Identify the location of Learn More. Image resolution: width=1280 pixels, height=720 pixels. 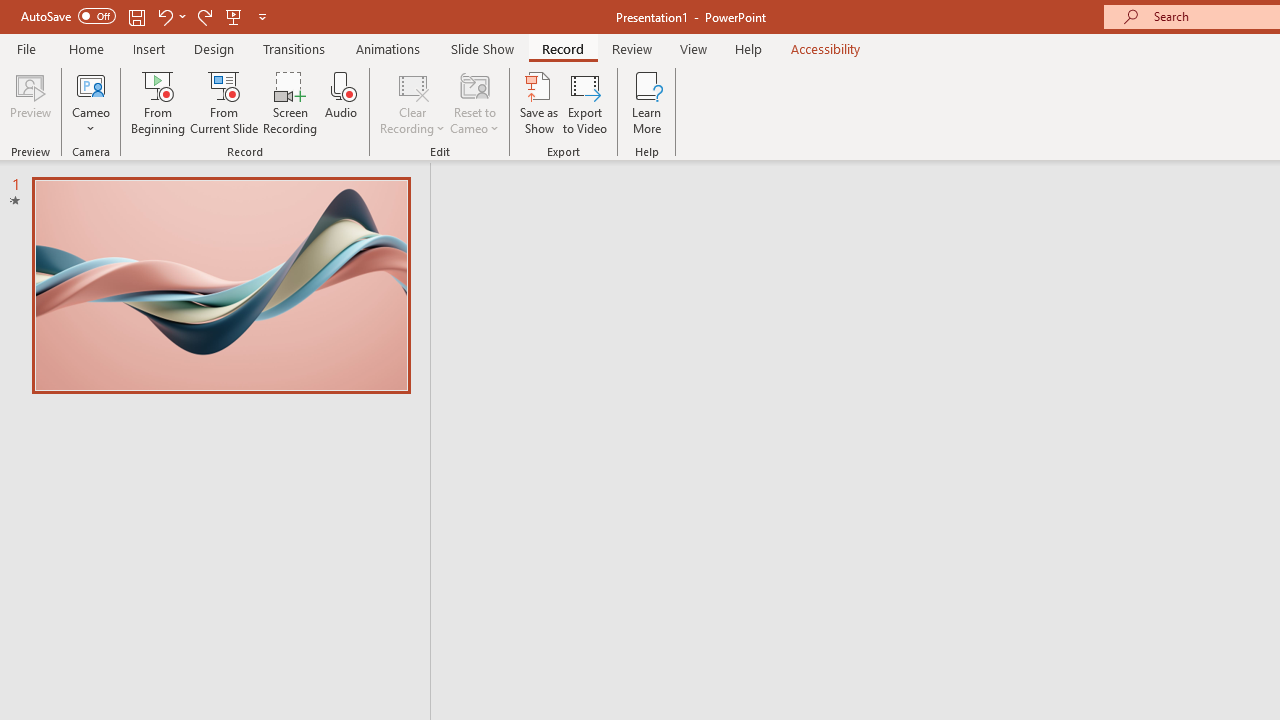
(646, 102).